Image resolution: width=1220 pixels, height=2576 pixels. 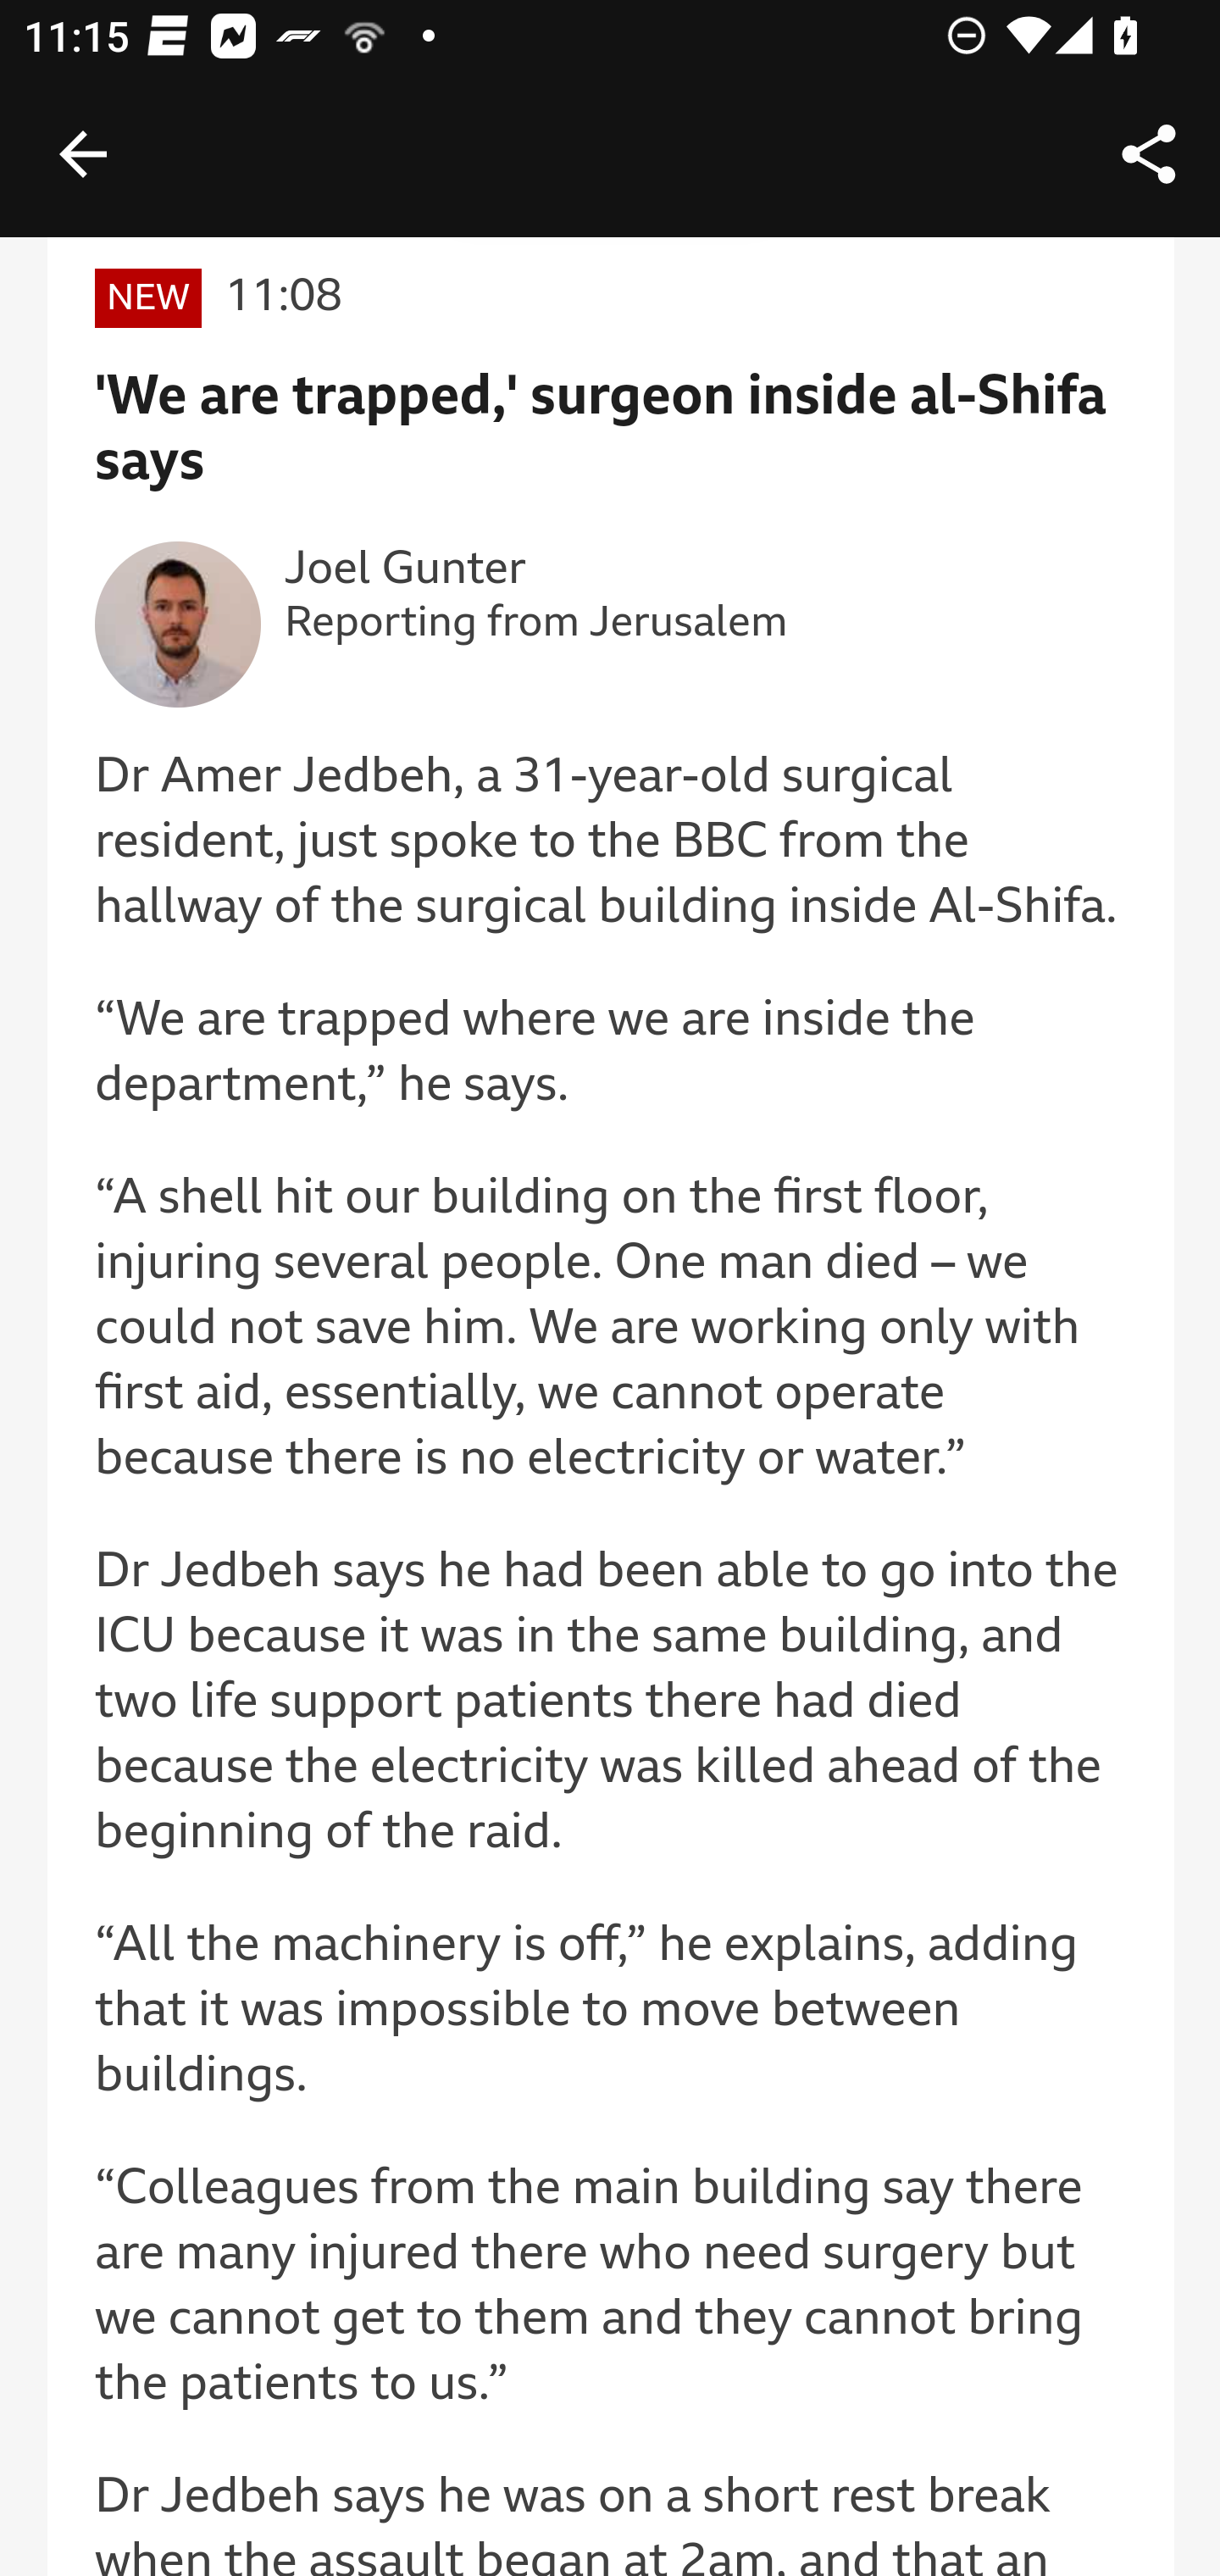 What do you see at coordinates (1149, 154) in the screenshot?
I see `Share` at bounding box center [1149, 154].